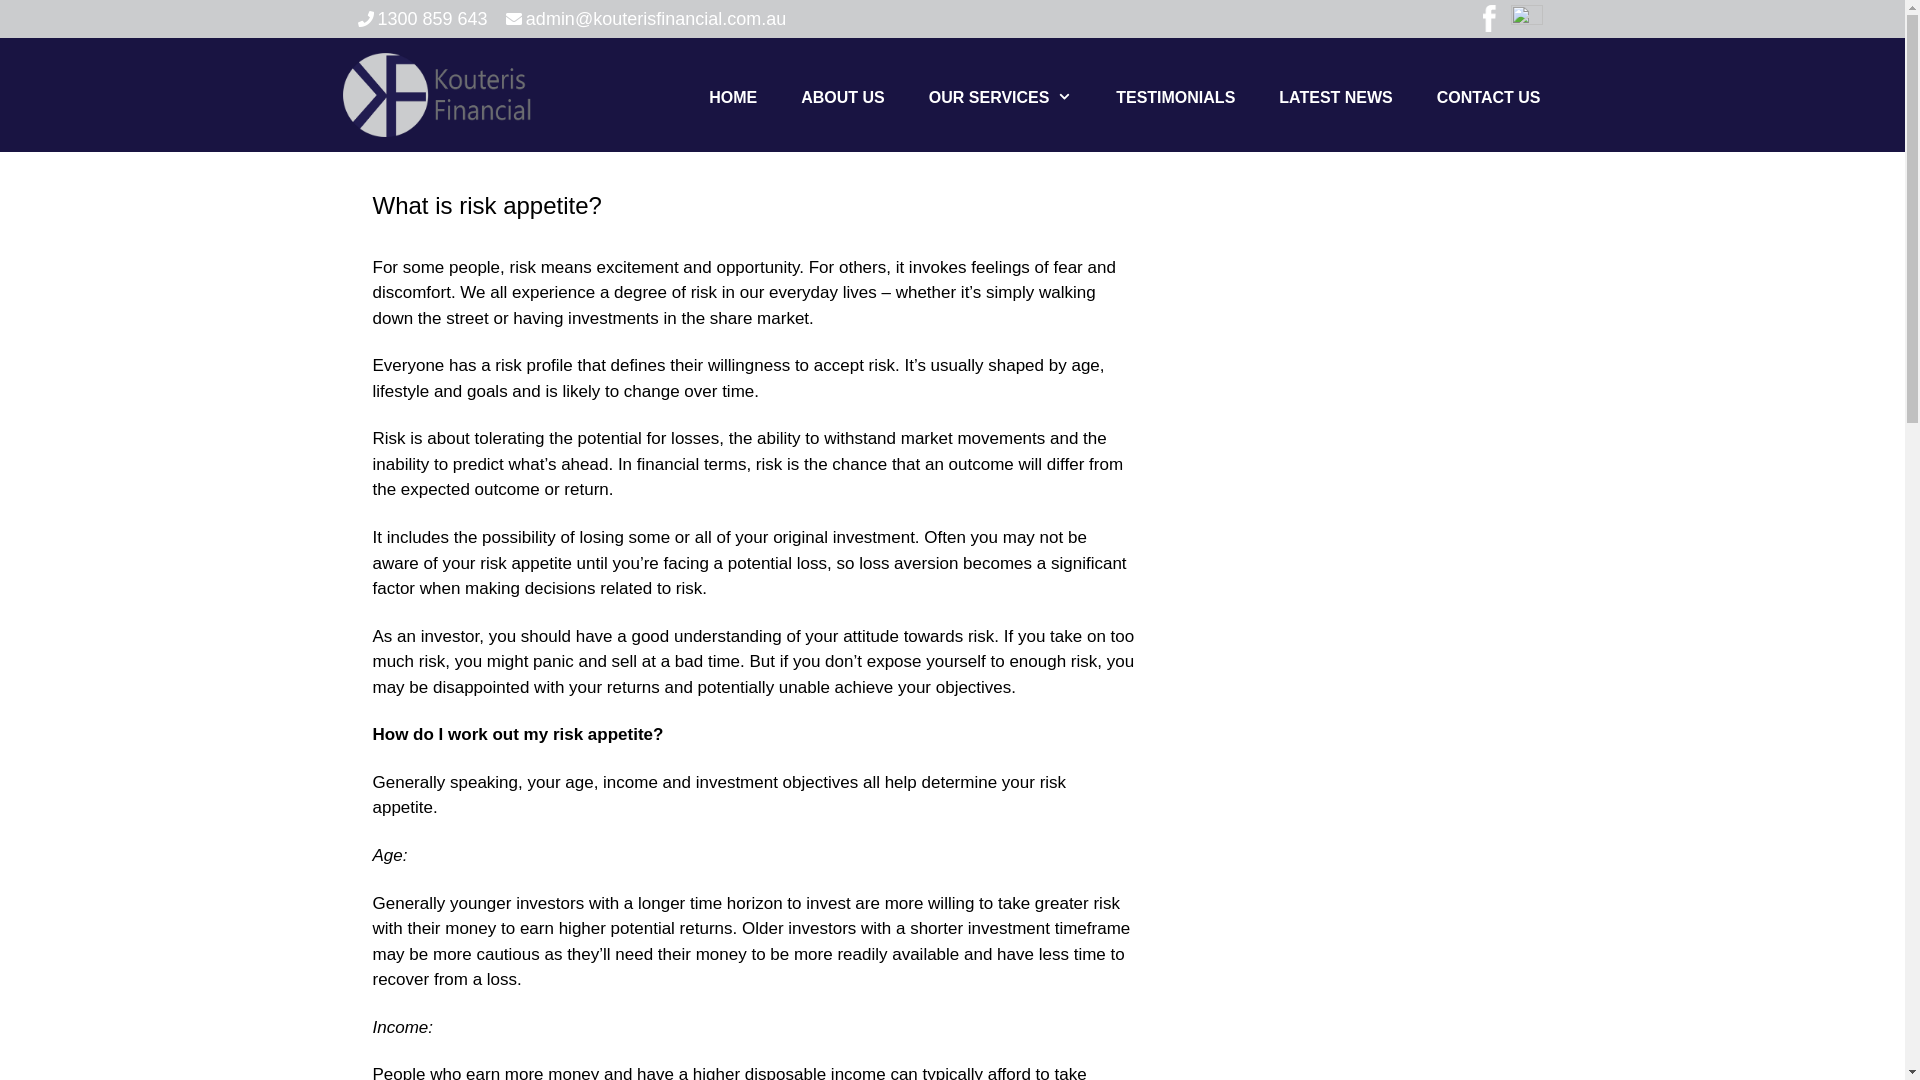 This screenshot has height=1080, width=1920. Describe the element at coordinates (1176, 98) in the screenshot. I see `TESTIMONIALS` at that location.